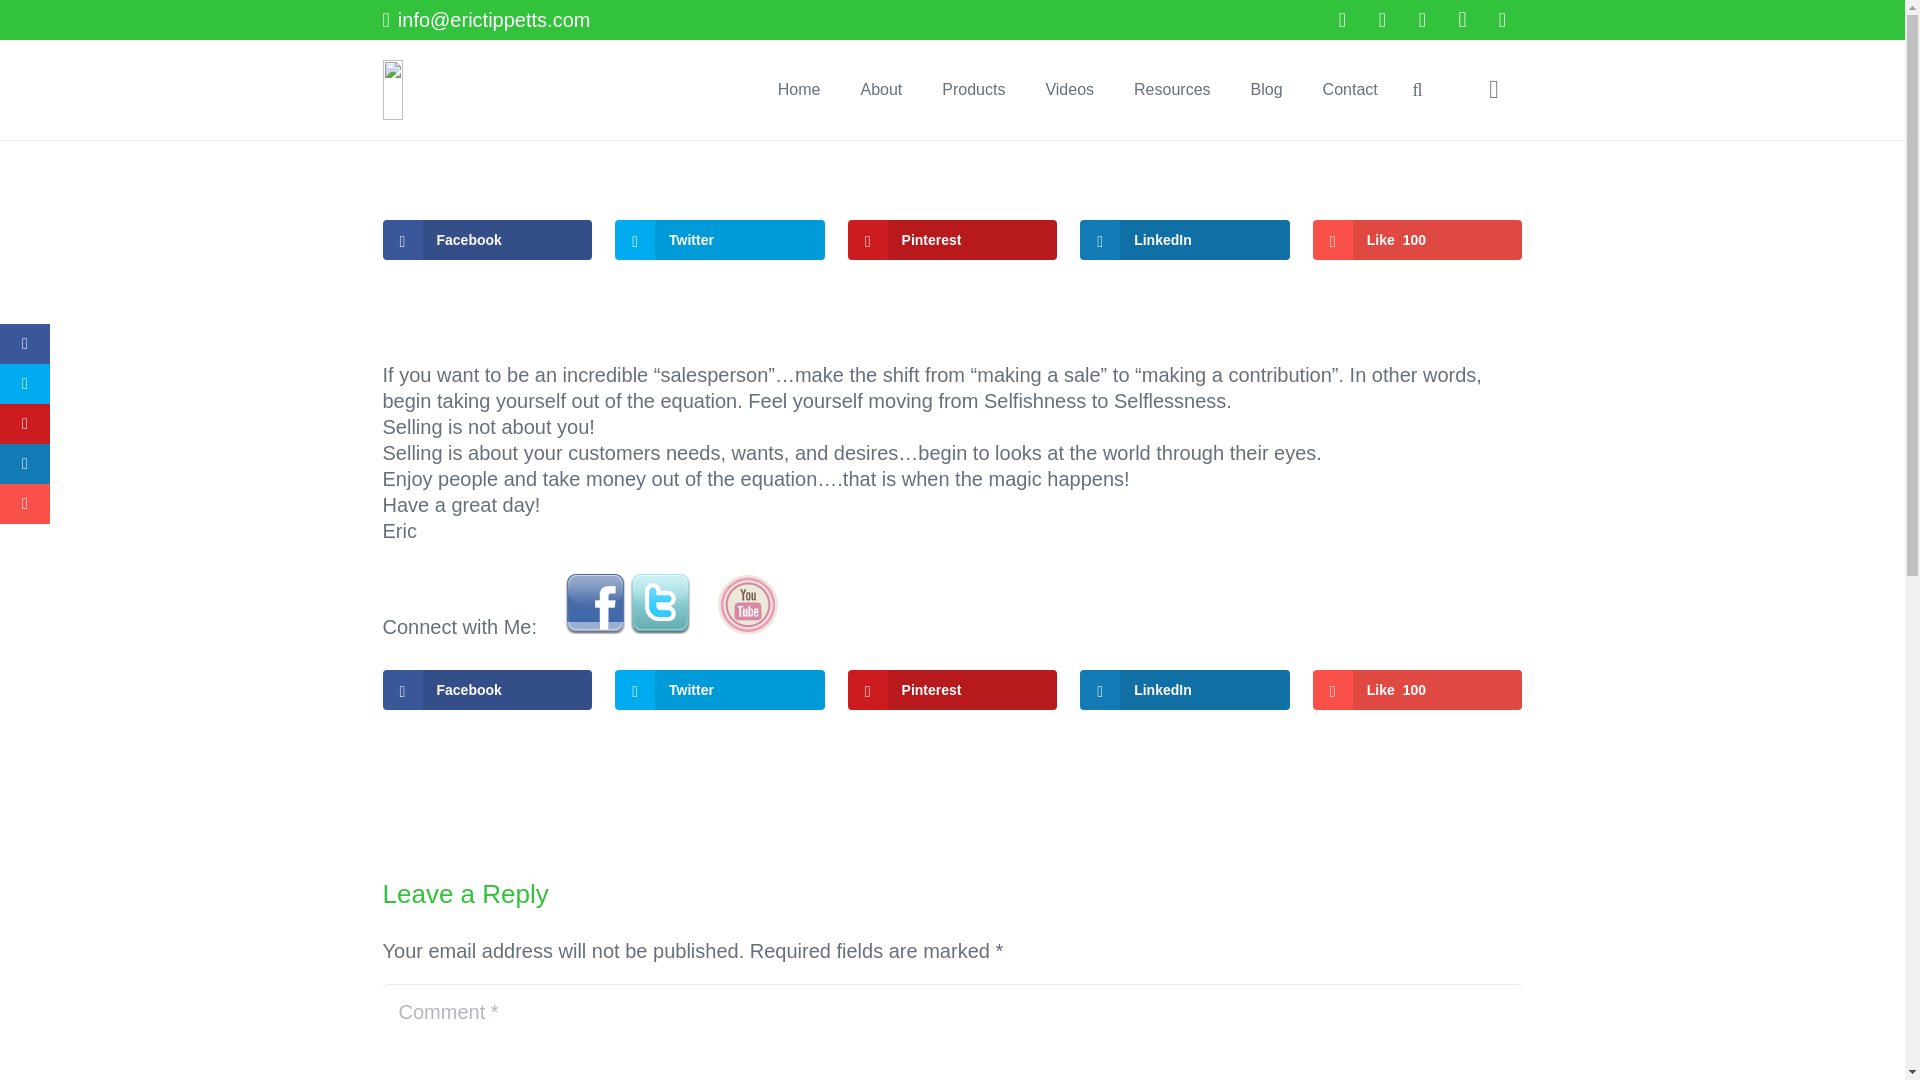  What do you see at coordinates (1502, 20) in the screenshot?
I see `Pinterest` at bounding box center [1502, 20].